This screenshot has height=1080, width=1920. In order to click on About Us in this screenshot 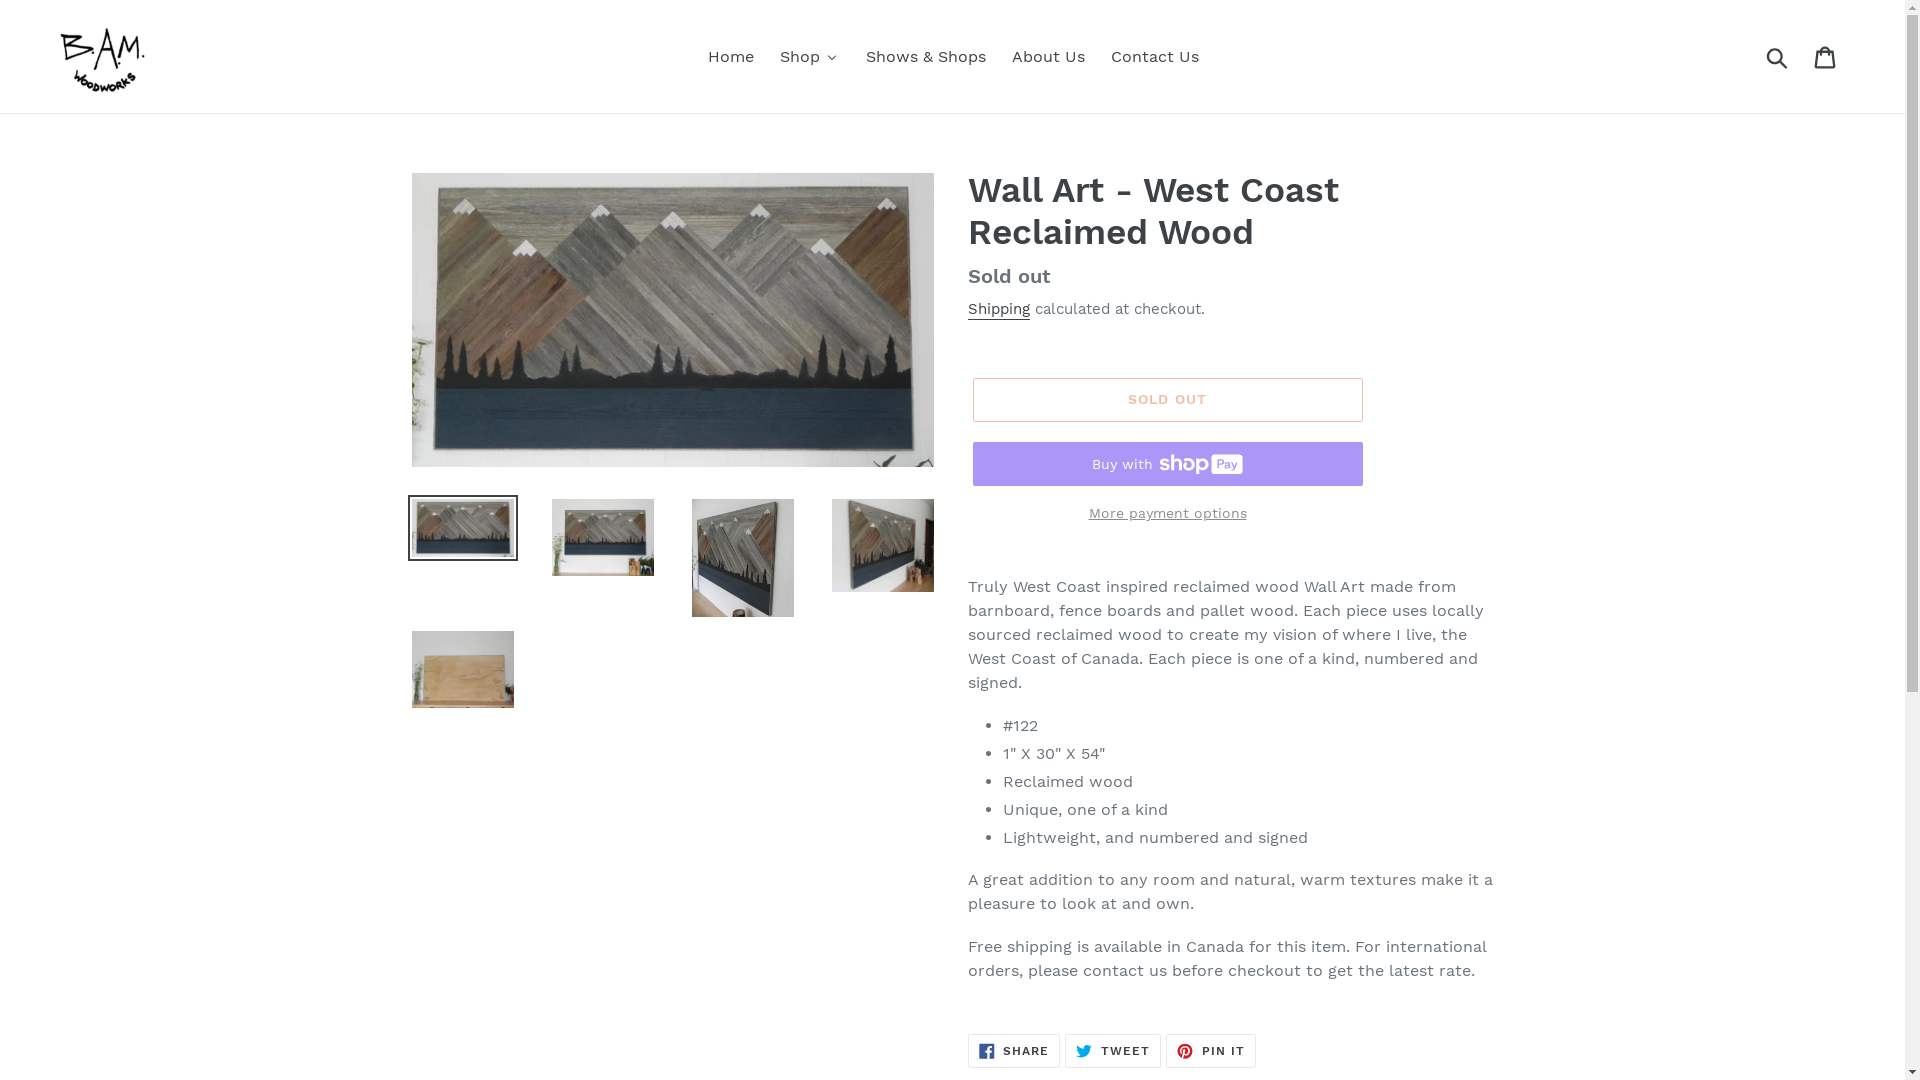, I will do `click(1048, 56)`.